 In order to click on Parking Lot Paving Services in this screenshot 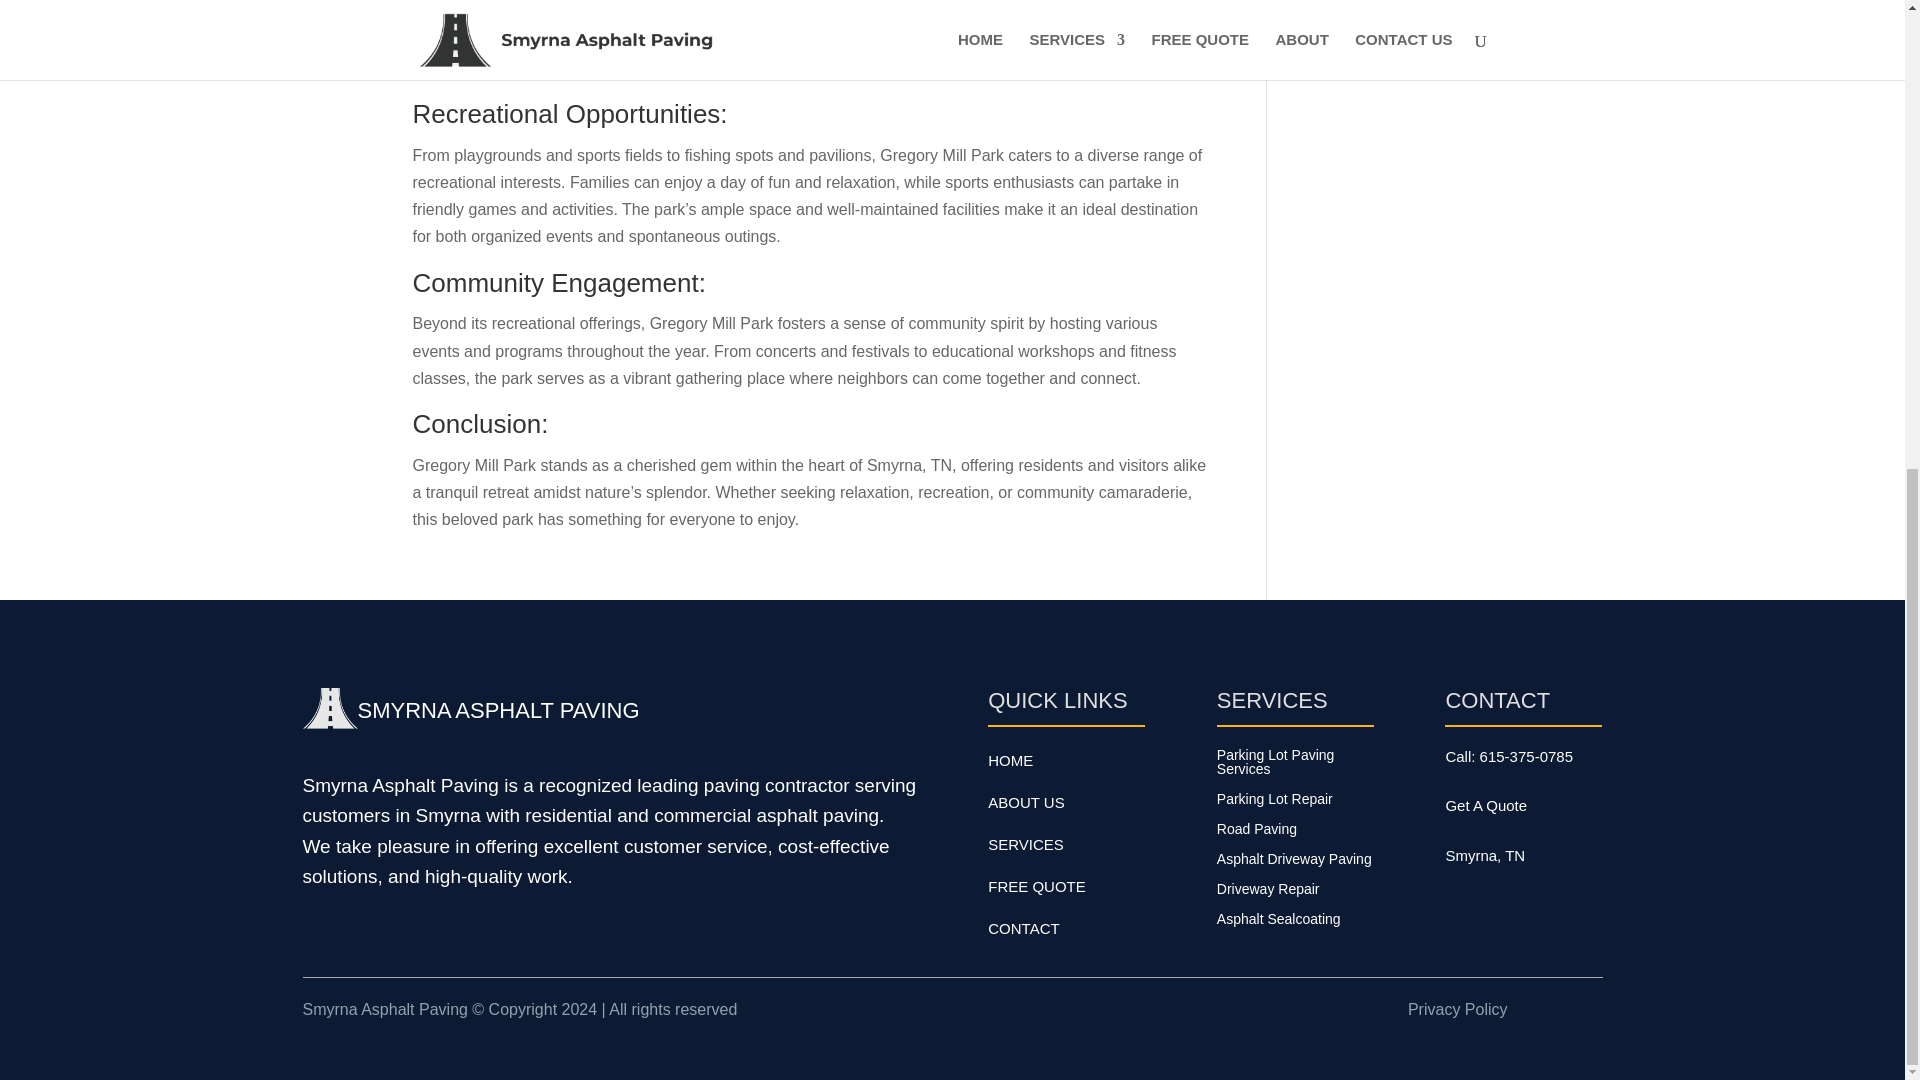, I will do `click(1296, 766)`.